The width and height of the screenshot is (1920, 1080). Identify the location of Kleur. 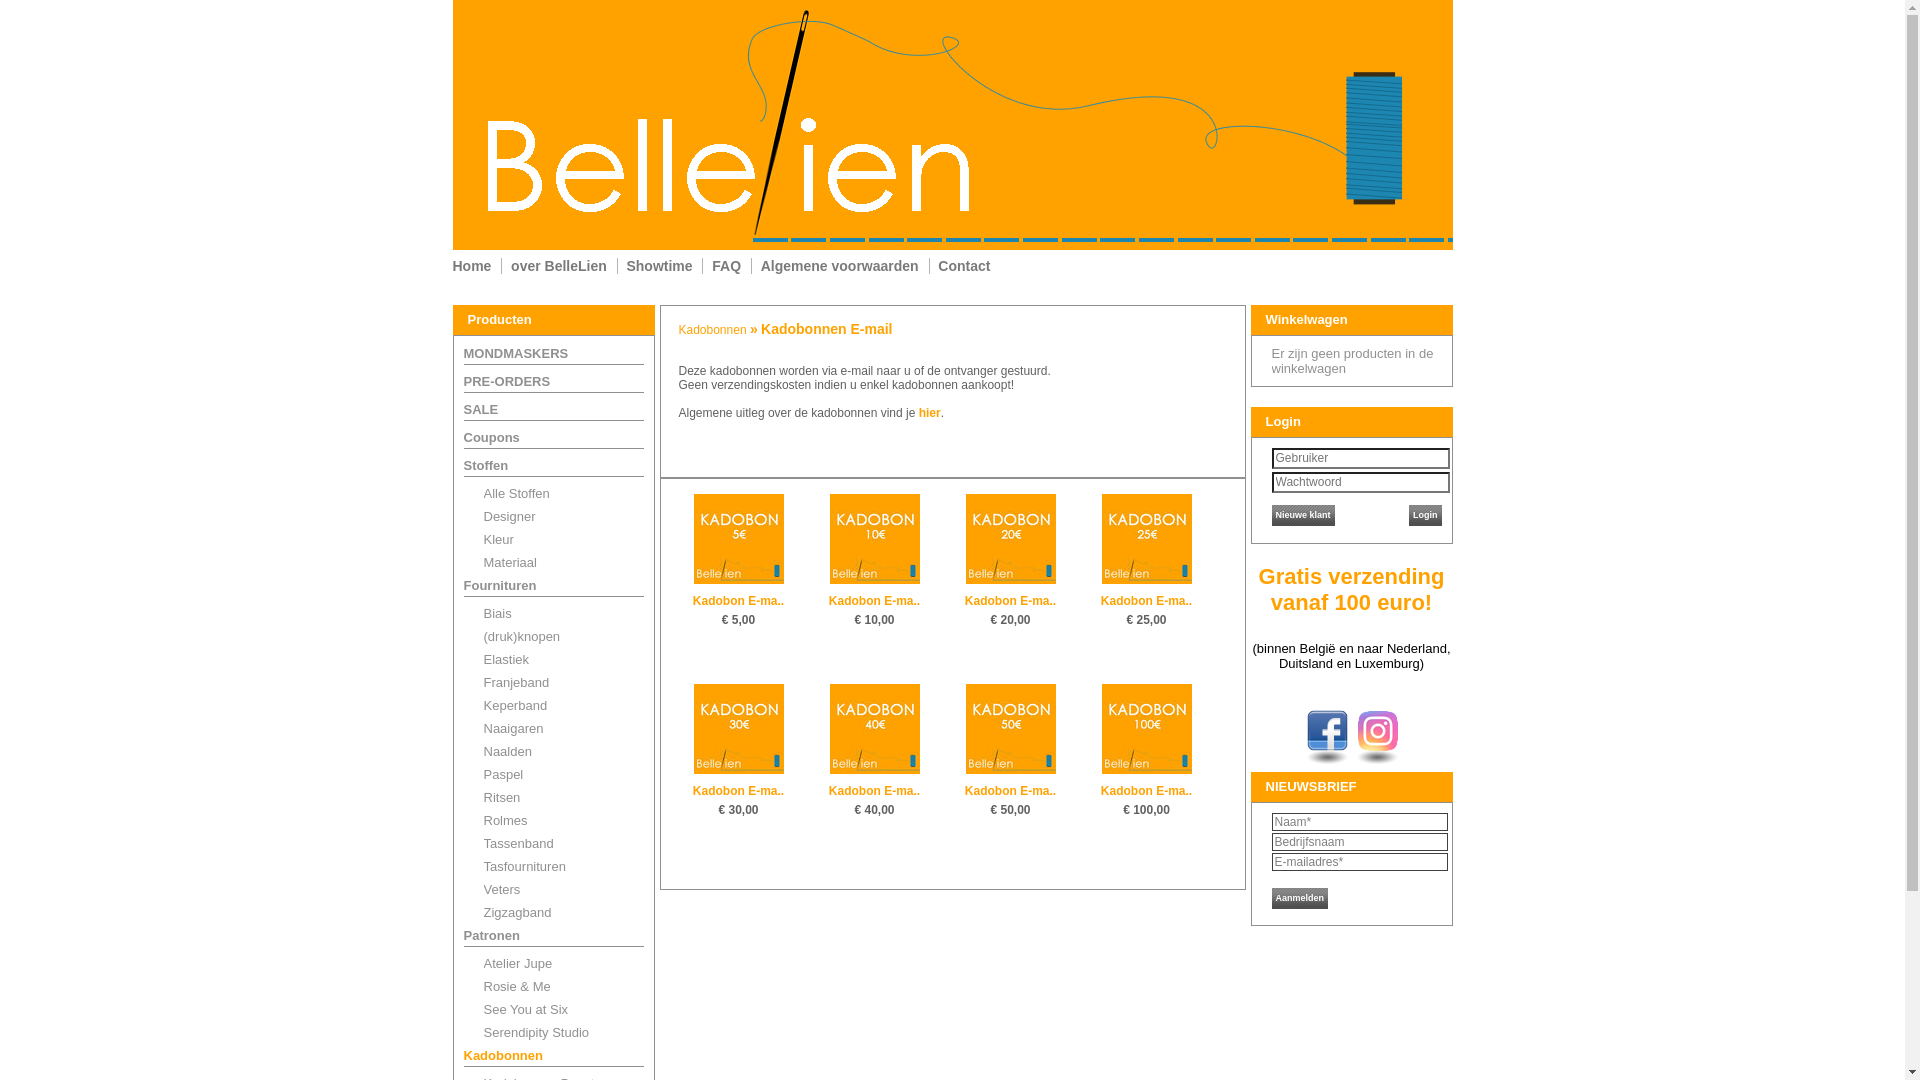
(499, 540).